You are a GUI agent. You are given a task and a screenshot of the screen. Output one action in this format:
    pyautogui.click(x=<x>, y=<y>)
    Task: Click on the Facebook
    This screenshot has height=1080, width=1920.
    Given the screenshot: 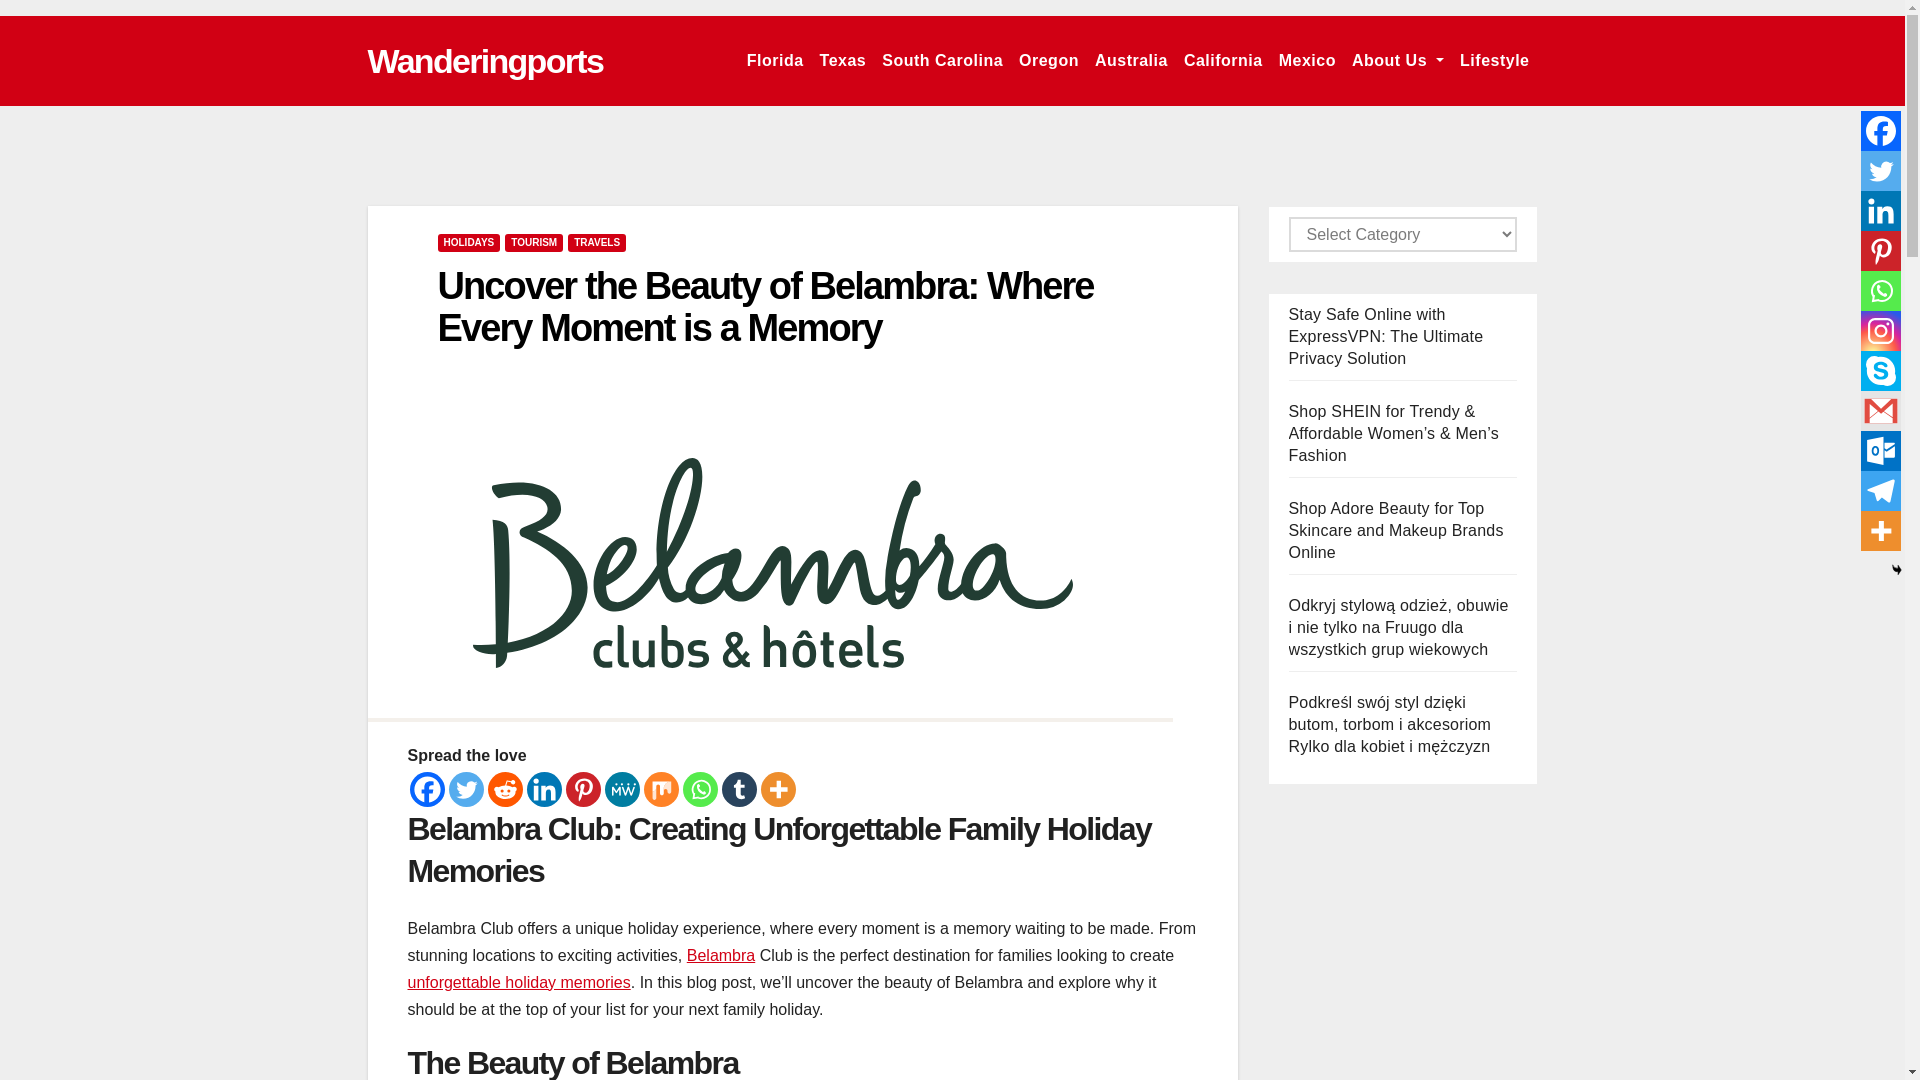 What is the action you would take?
    pyautogui.click(x=428, y=789)
    